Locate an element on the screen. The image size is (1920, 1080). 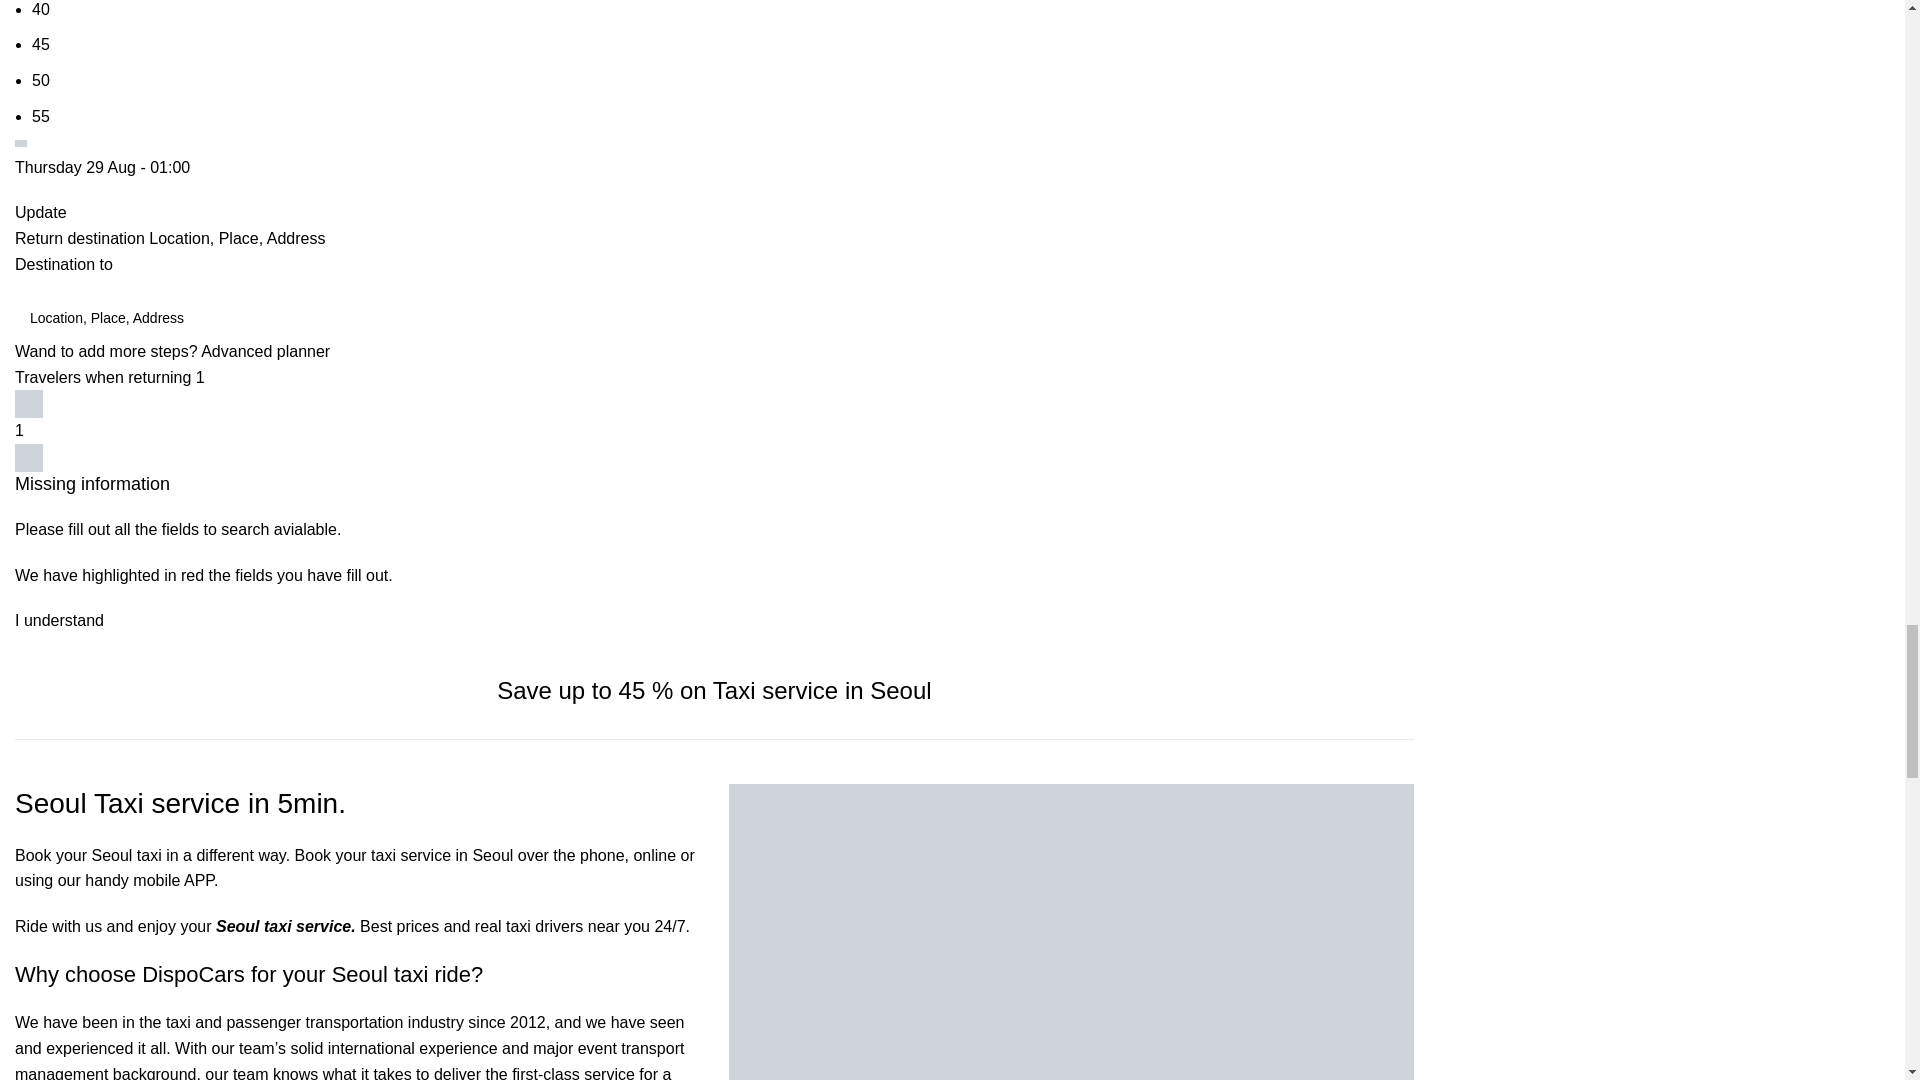
I understand is located at coordinates (59, 620).